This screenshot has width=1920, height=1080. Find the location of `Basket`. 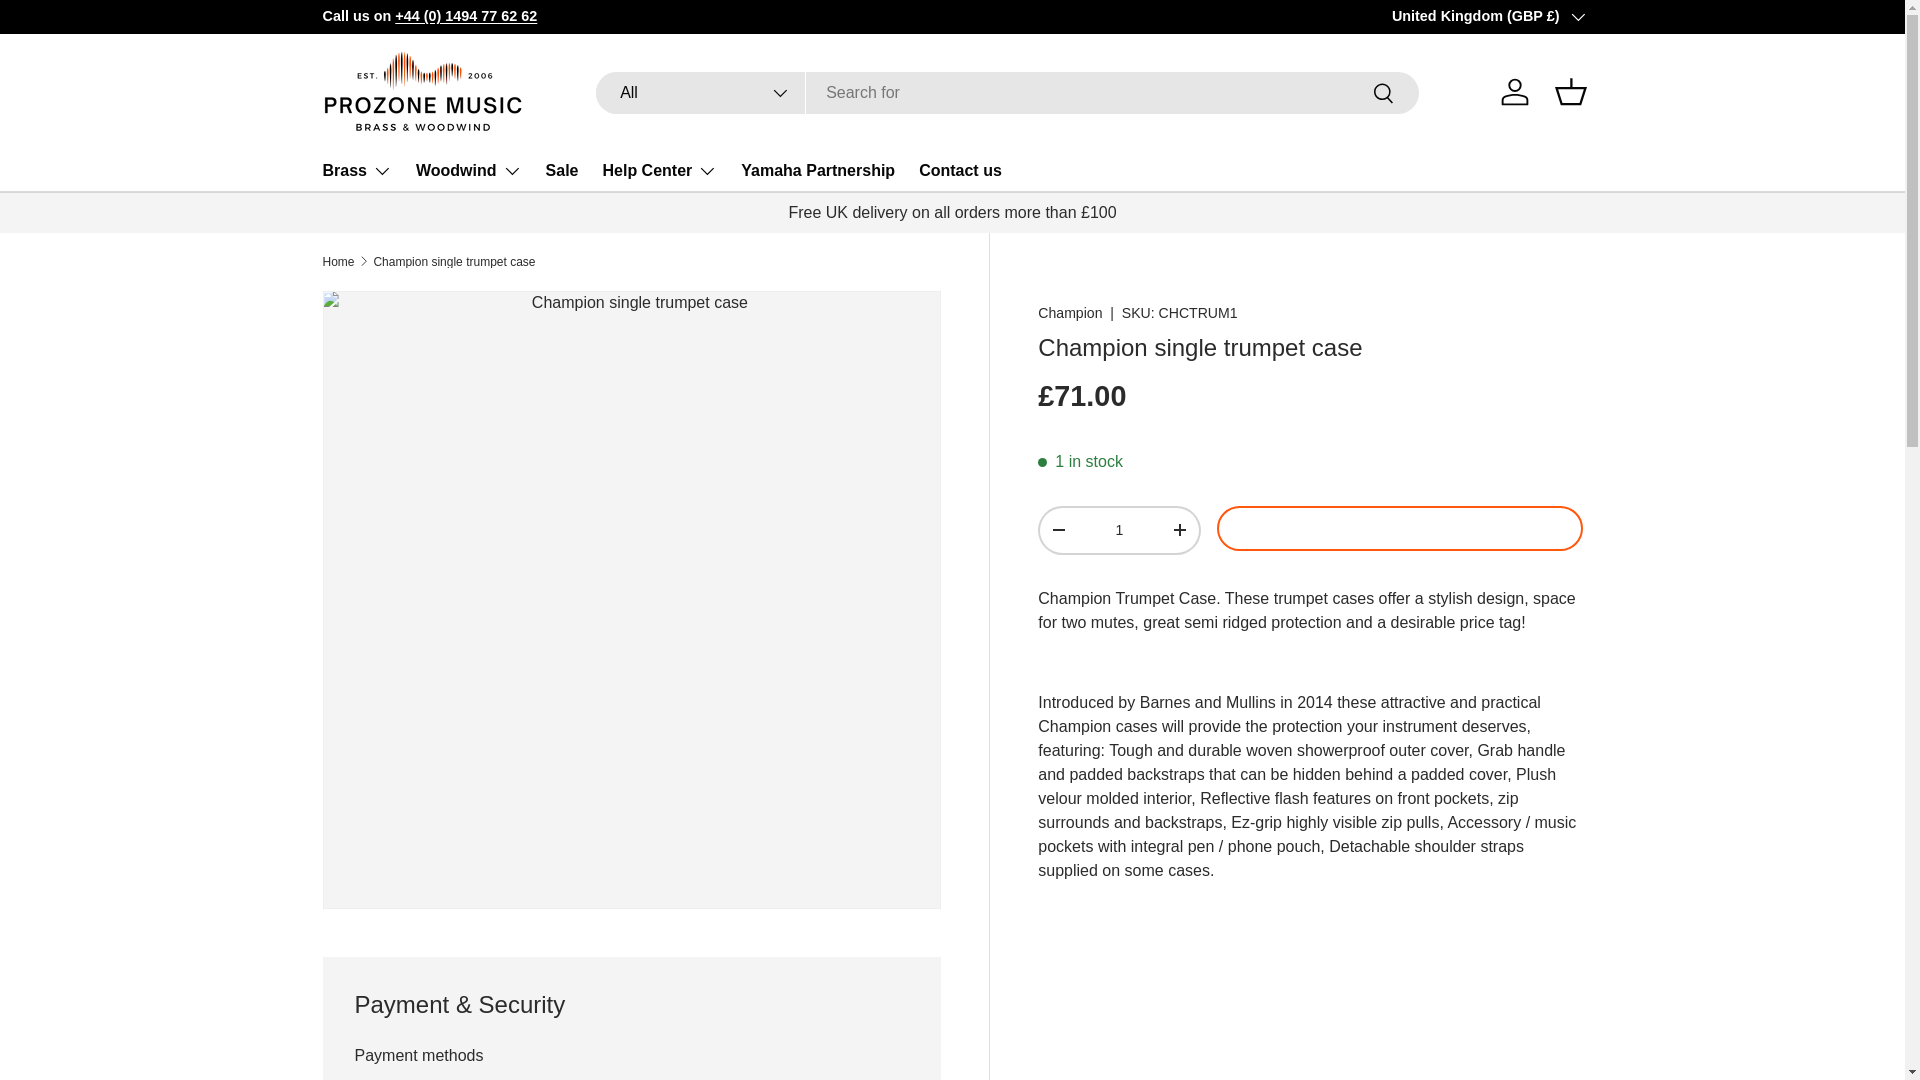

Basket is located at coordinates (1569, 92).